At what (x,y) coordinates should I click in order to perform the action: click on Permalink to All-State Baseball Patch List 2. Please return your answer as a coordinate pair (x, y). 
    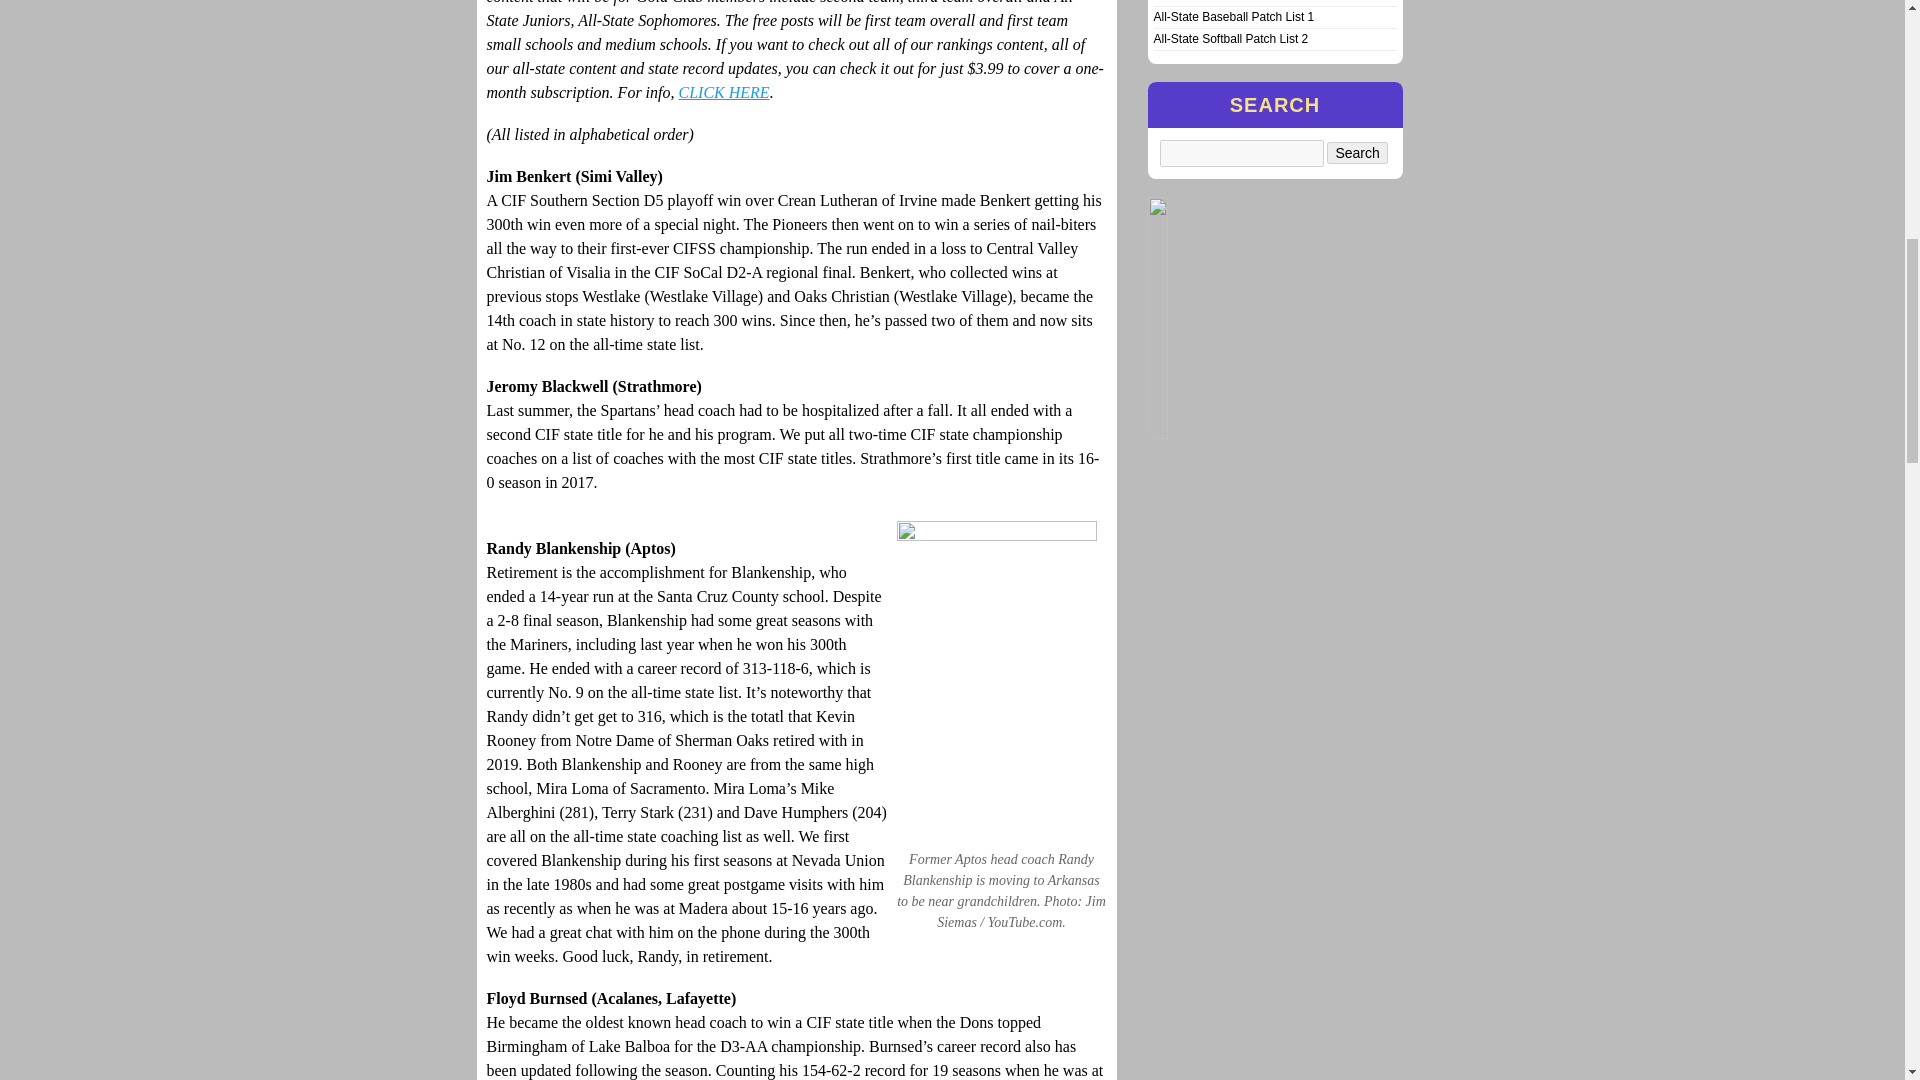
    Looking at the image, I should click on (1234, 1).